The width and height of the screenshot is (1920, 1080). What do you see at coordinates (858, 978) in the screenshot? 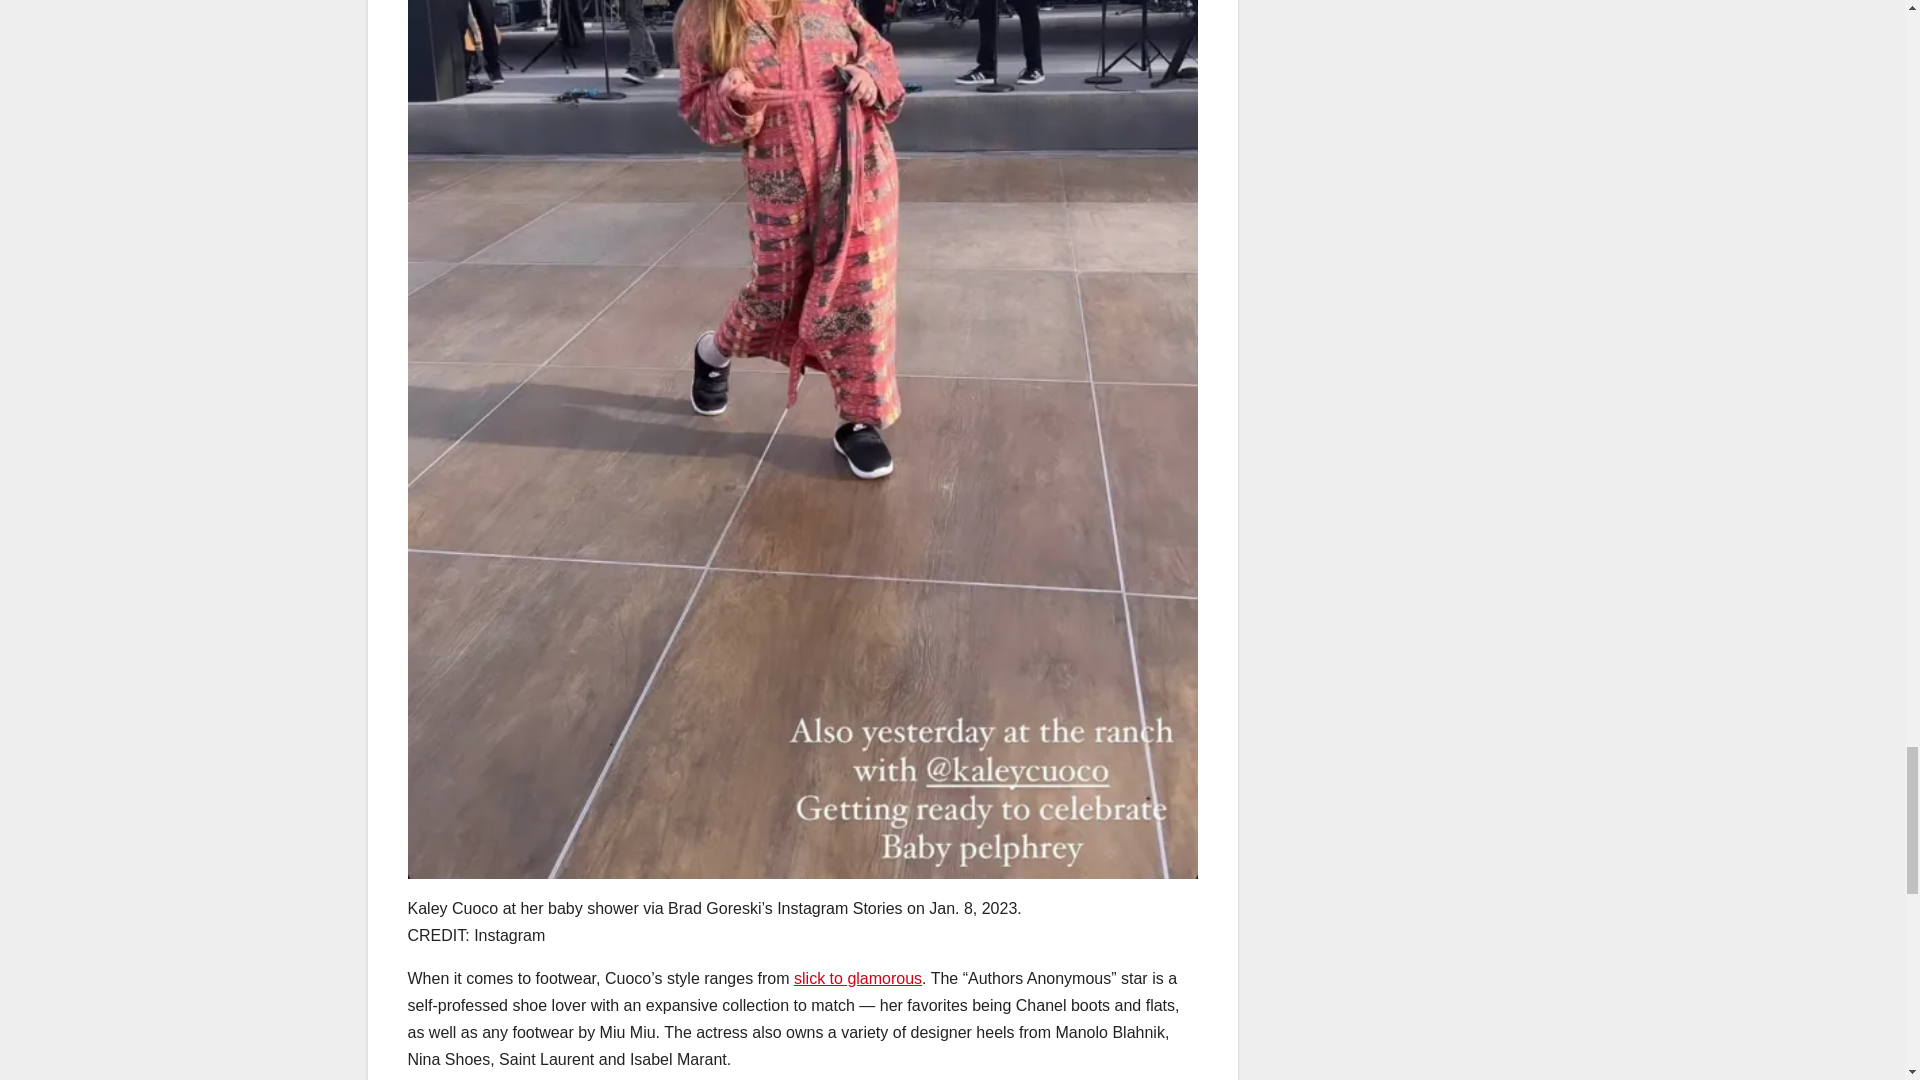
I see `slick to glamorous` at bounding box center [858, 978].